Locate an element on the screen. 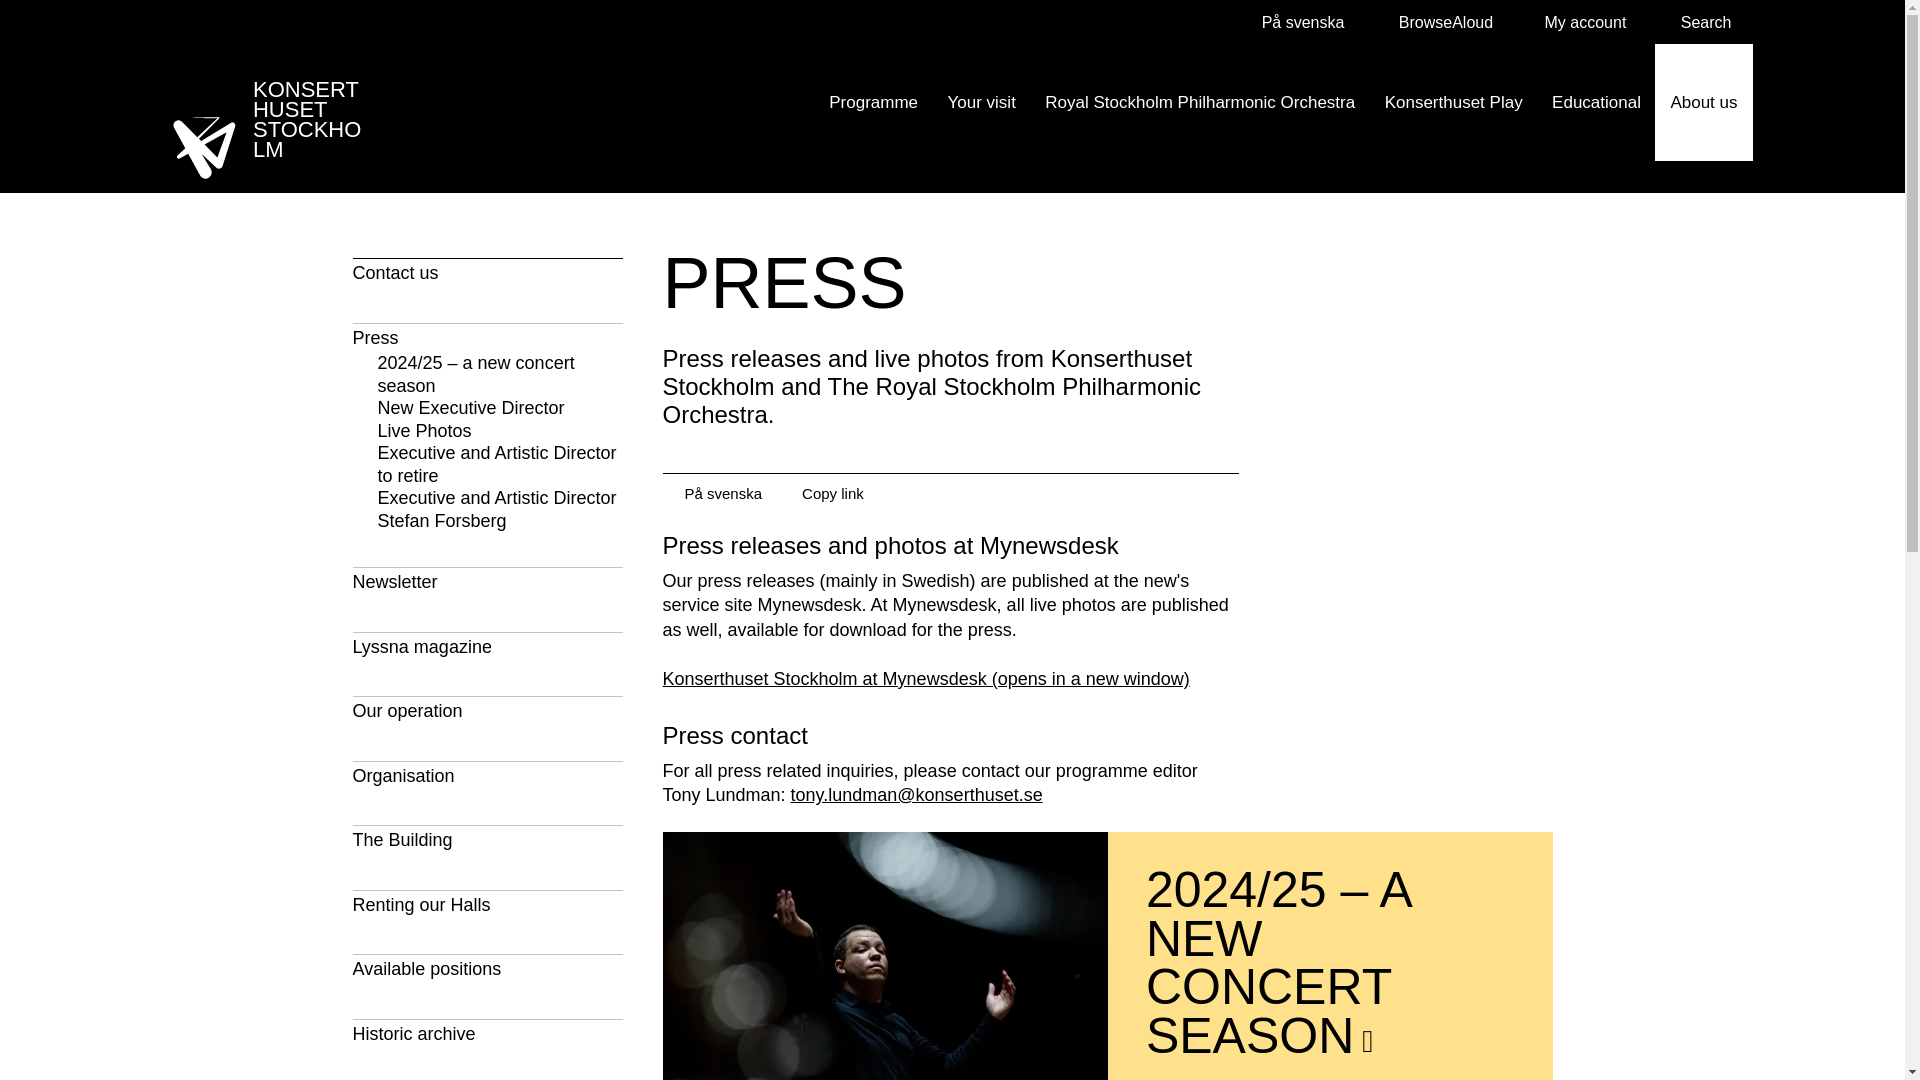  Go to content is located at coordinates (20, 14).